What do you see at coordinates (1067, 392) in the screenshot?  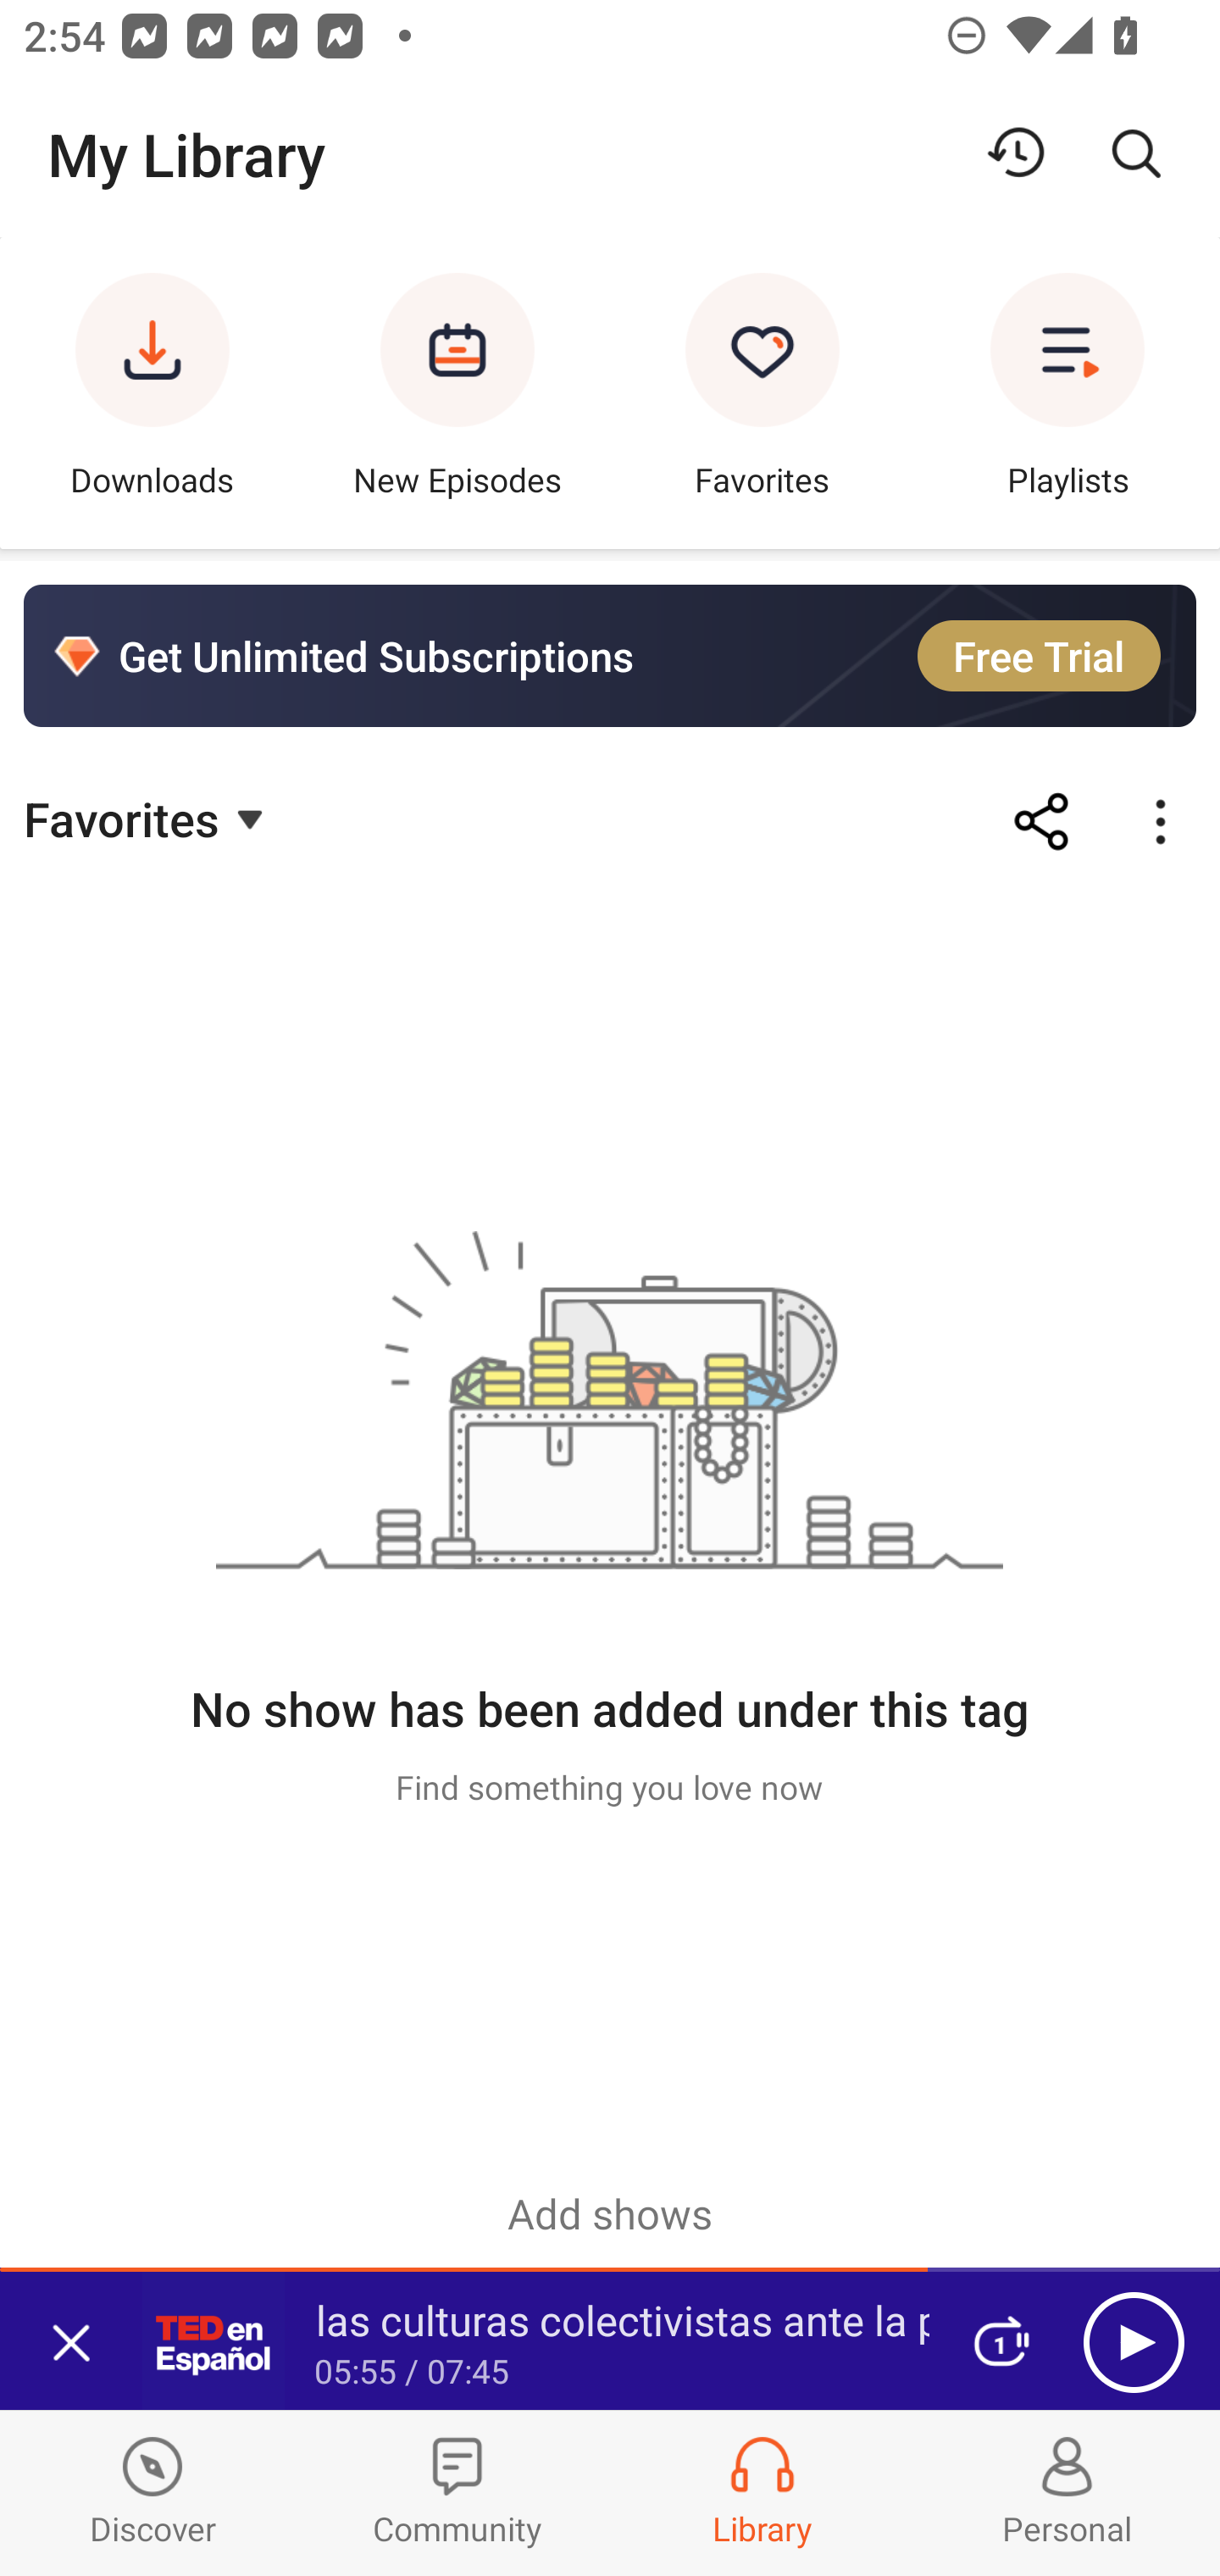 I see `Playlists` at bounding box center [1067, 392].